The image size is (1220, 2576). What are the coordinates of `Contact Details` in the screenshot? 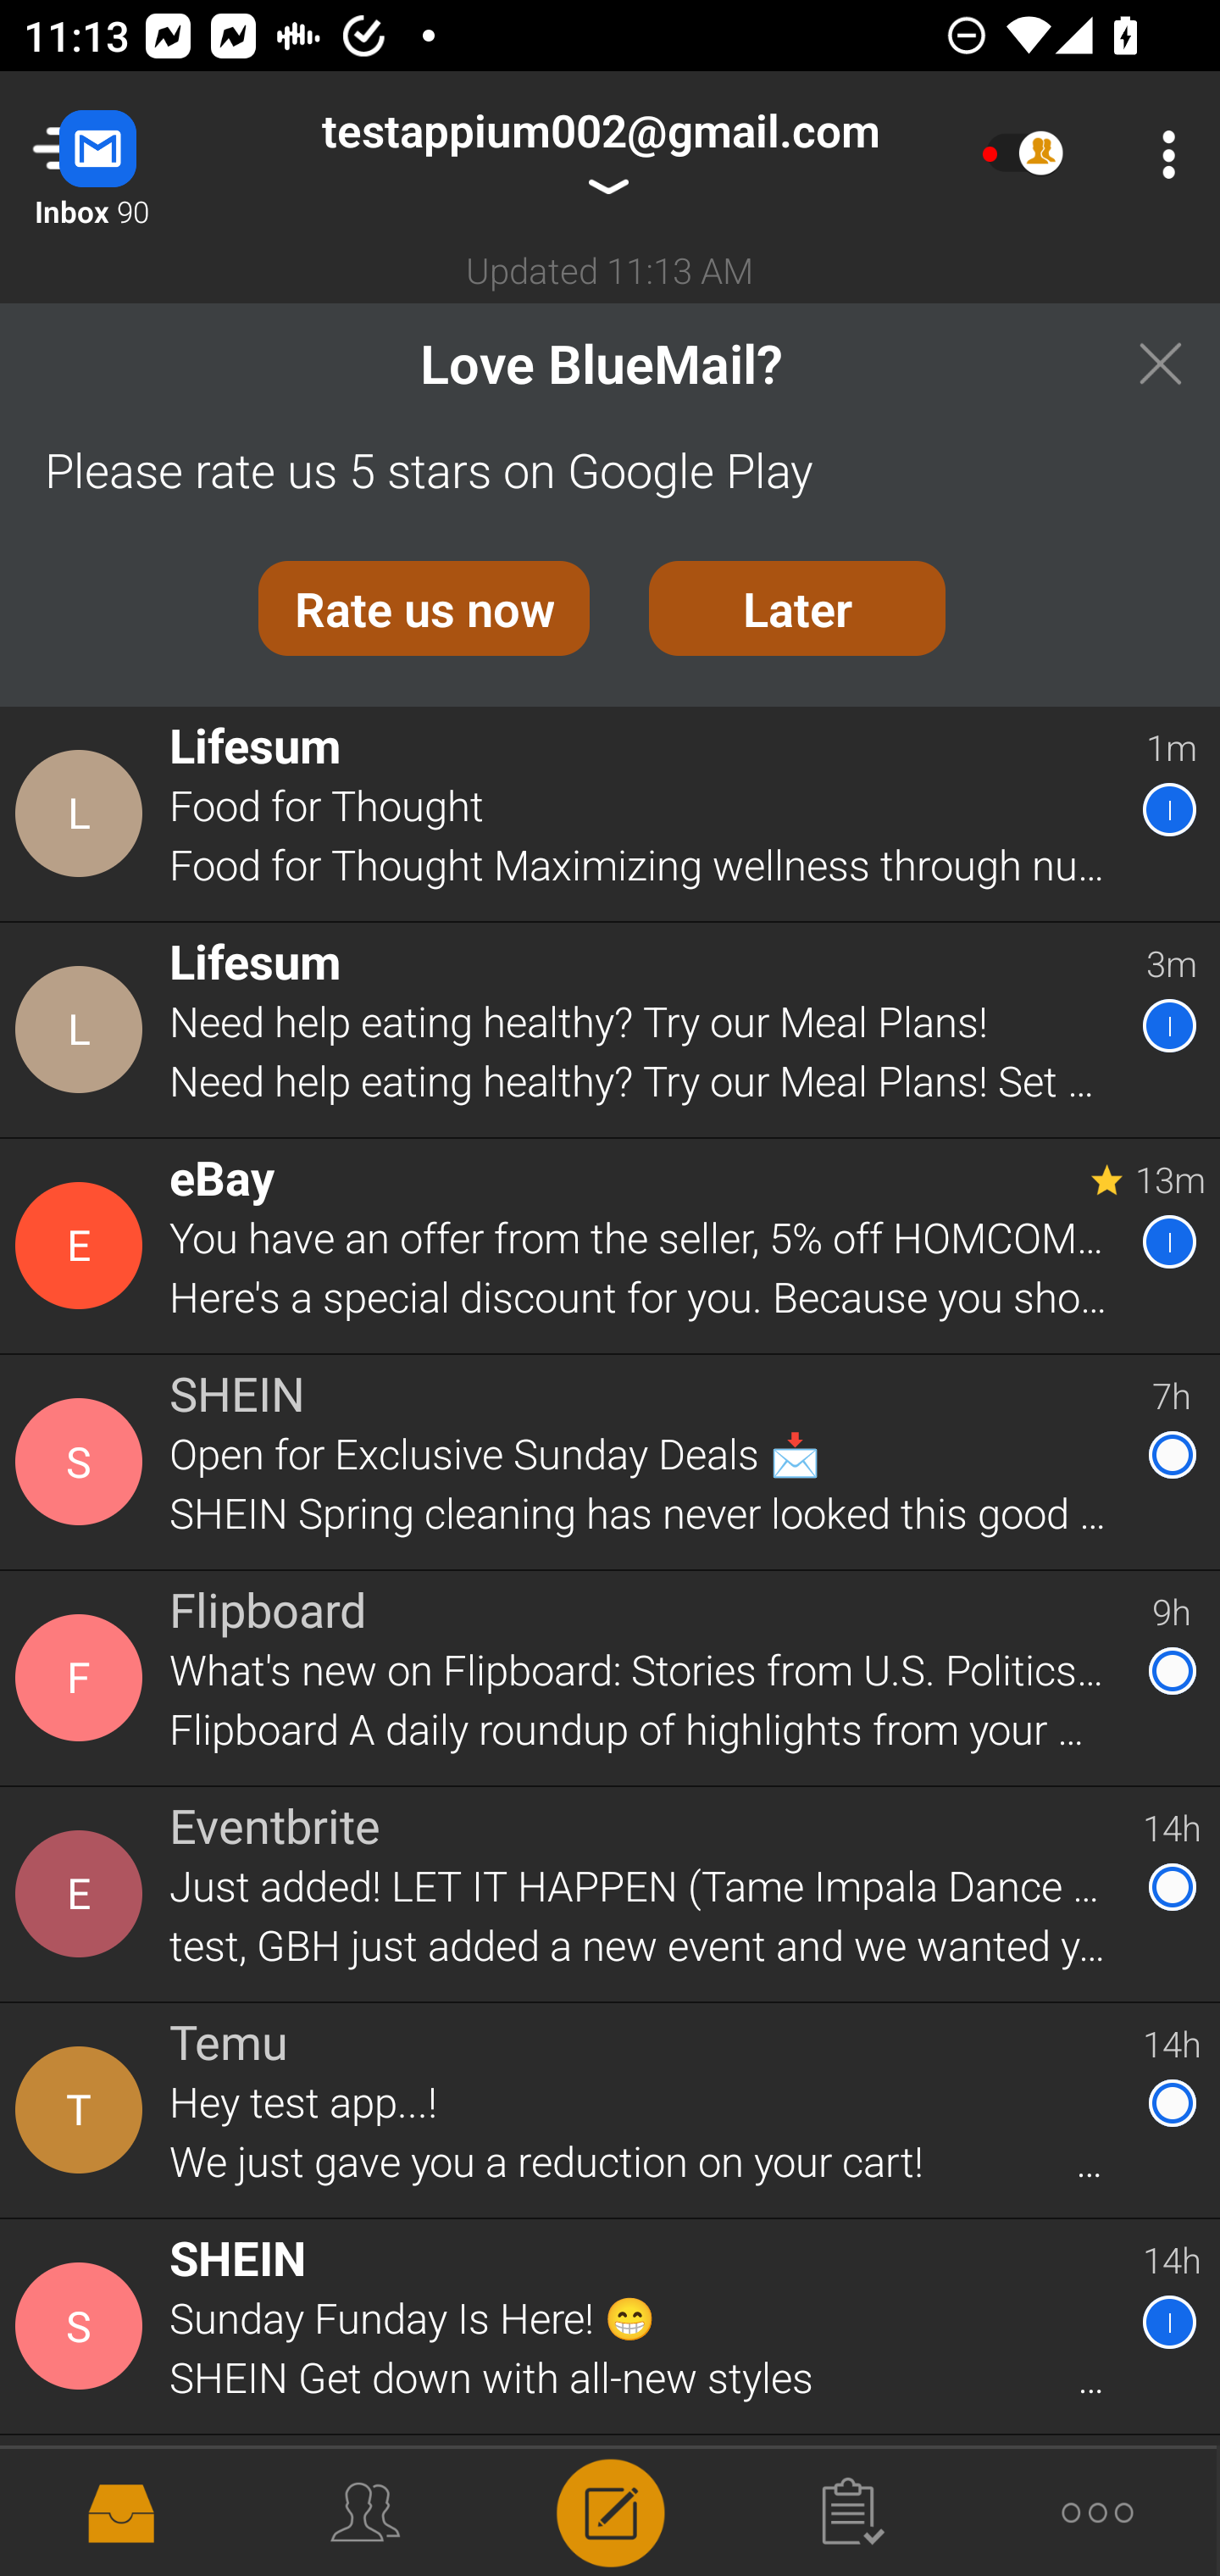 It's located at (83, 2505).